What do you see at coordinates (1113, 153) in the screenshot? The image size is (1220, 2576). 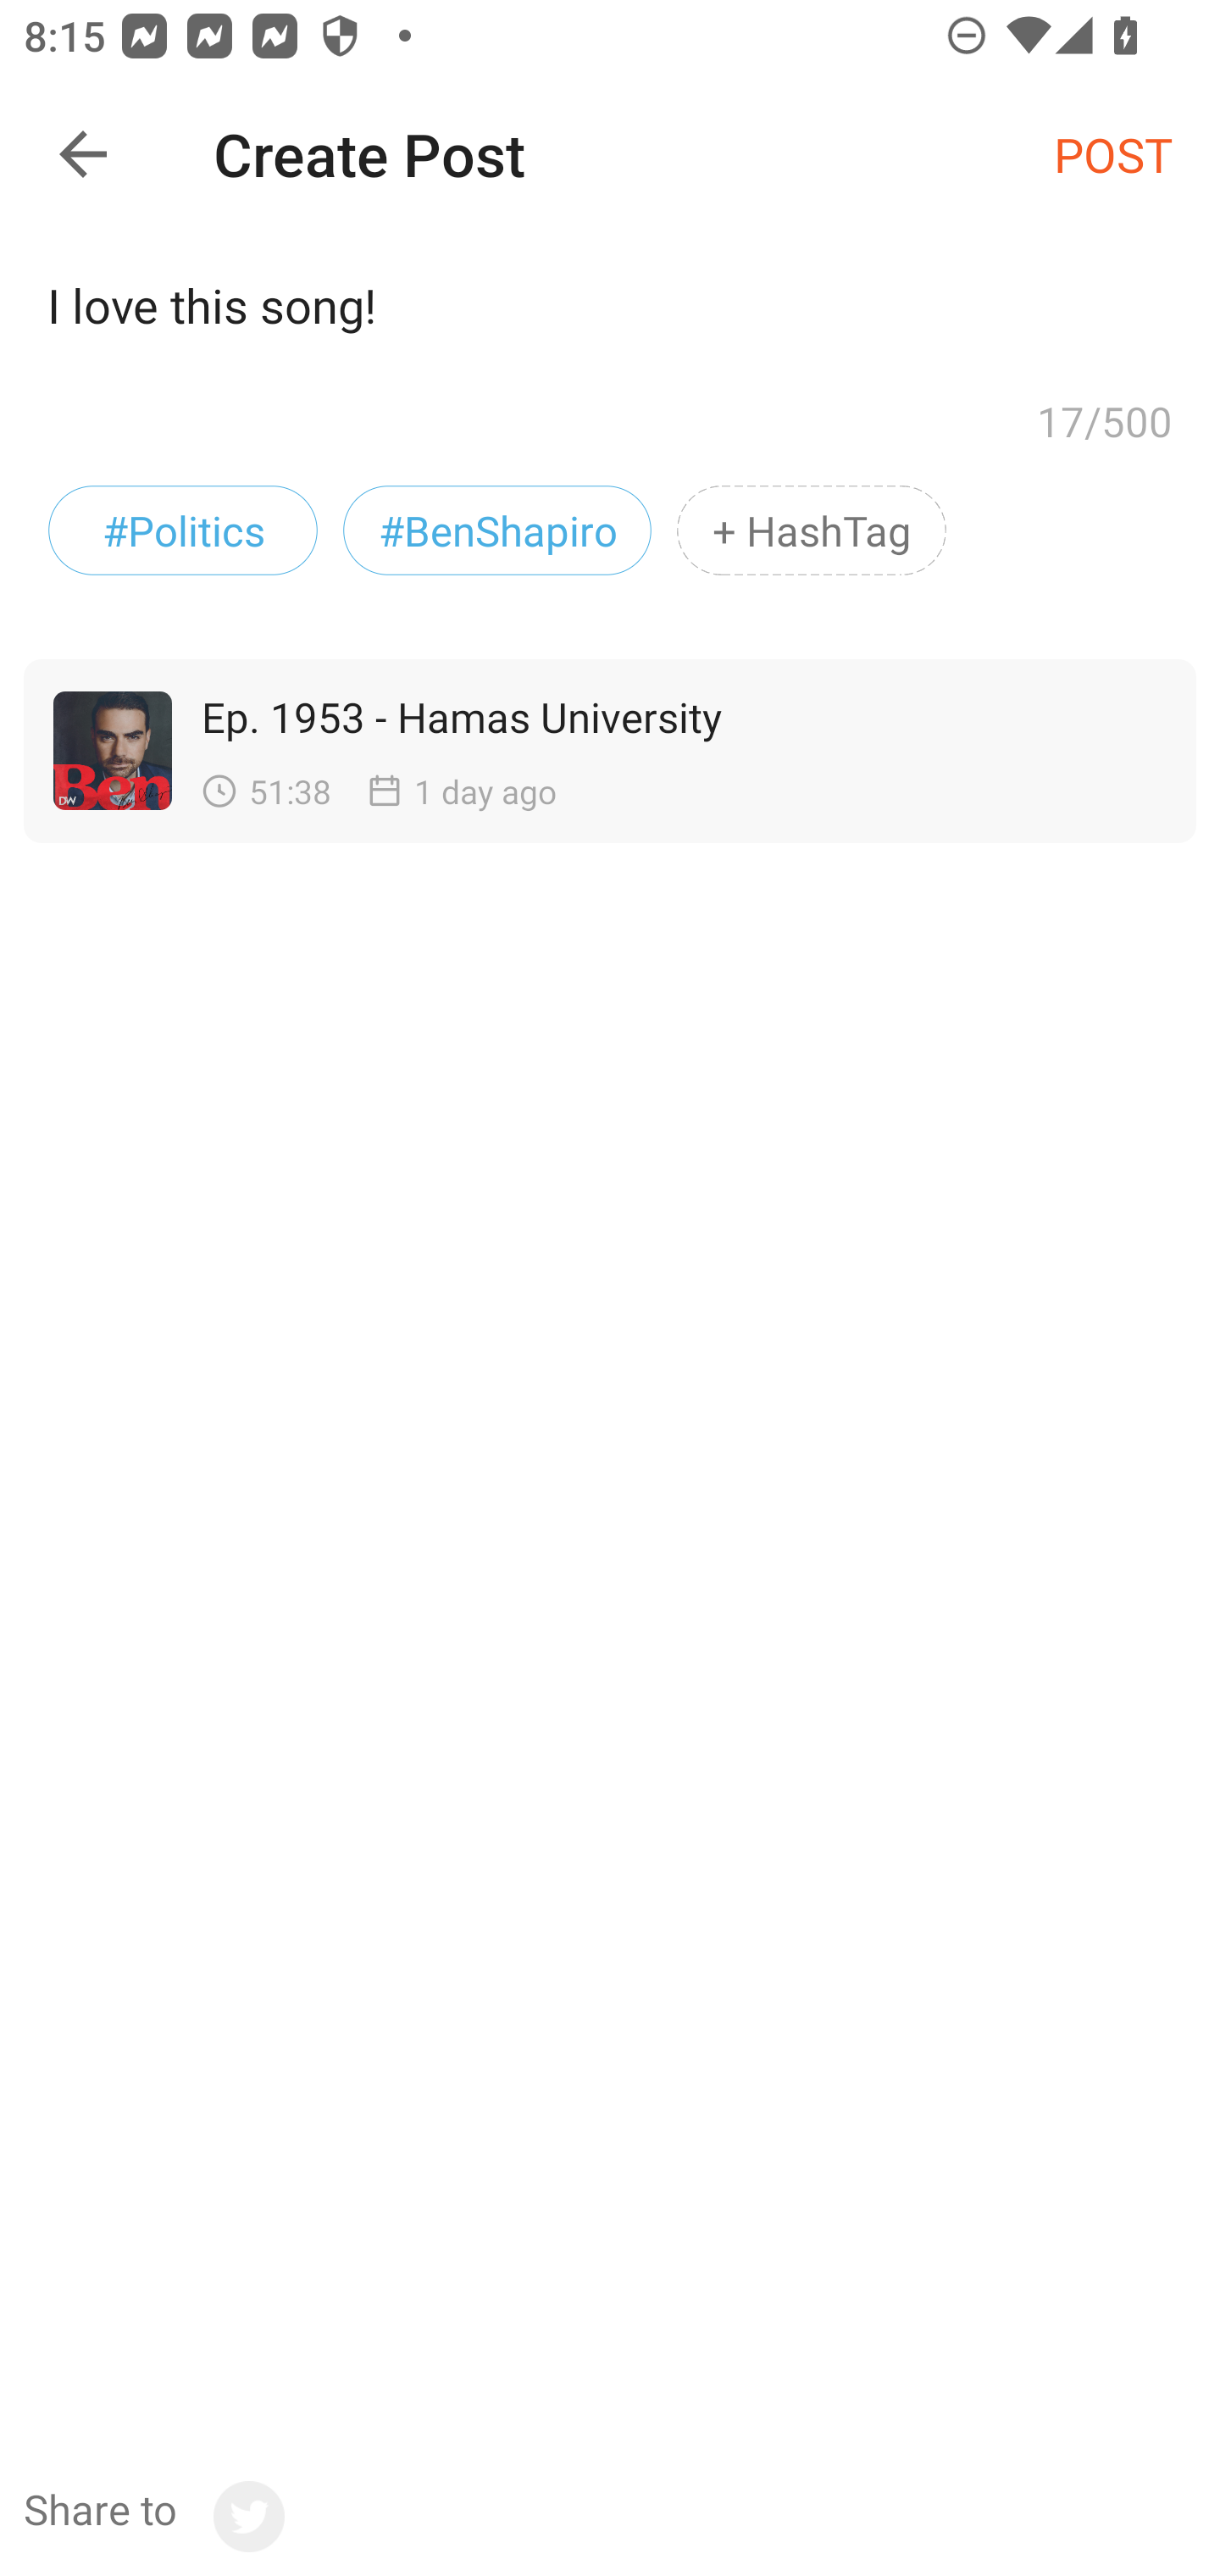 I see `POST` at bounding box center [1113, 153].